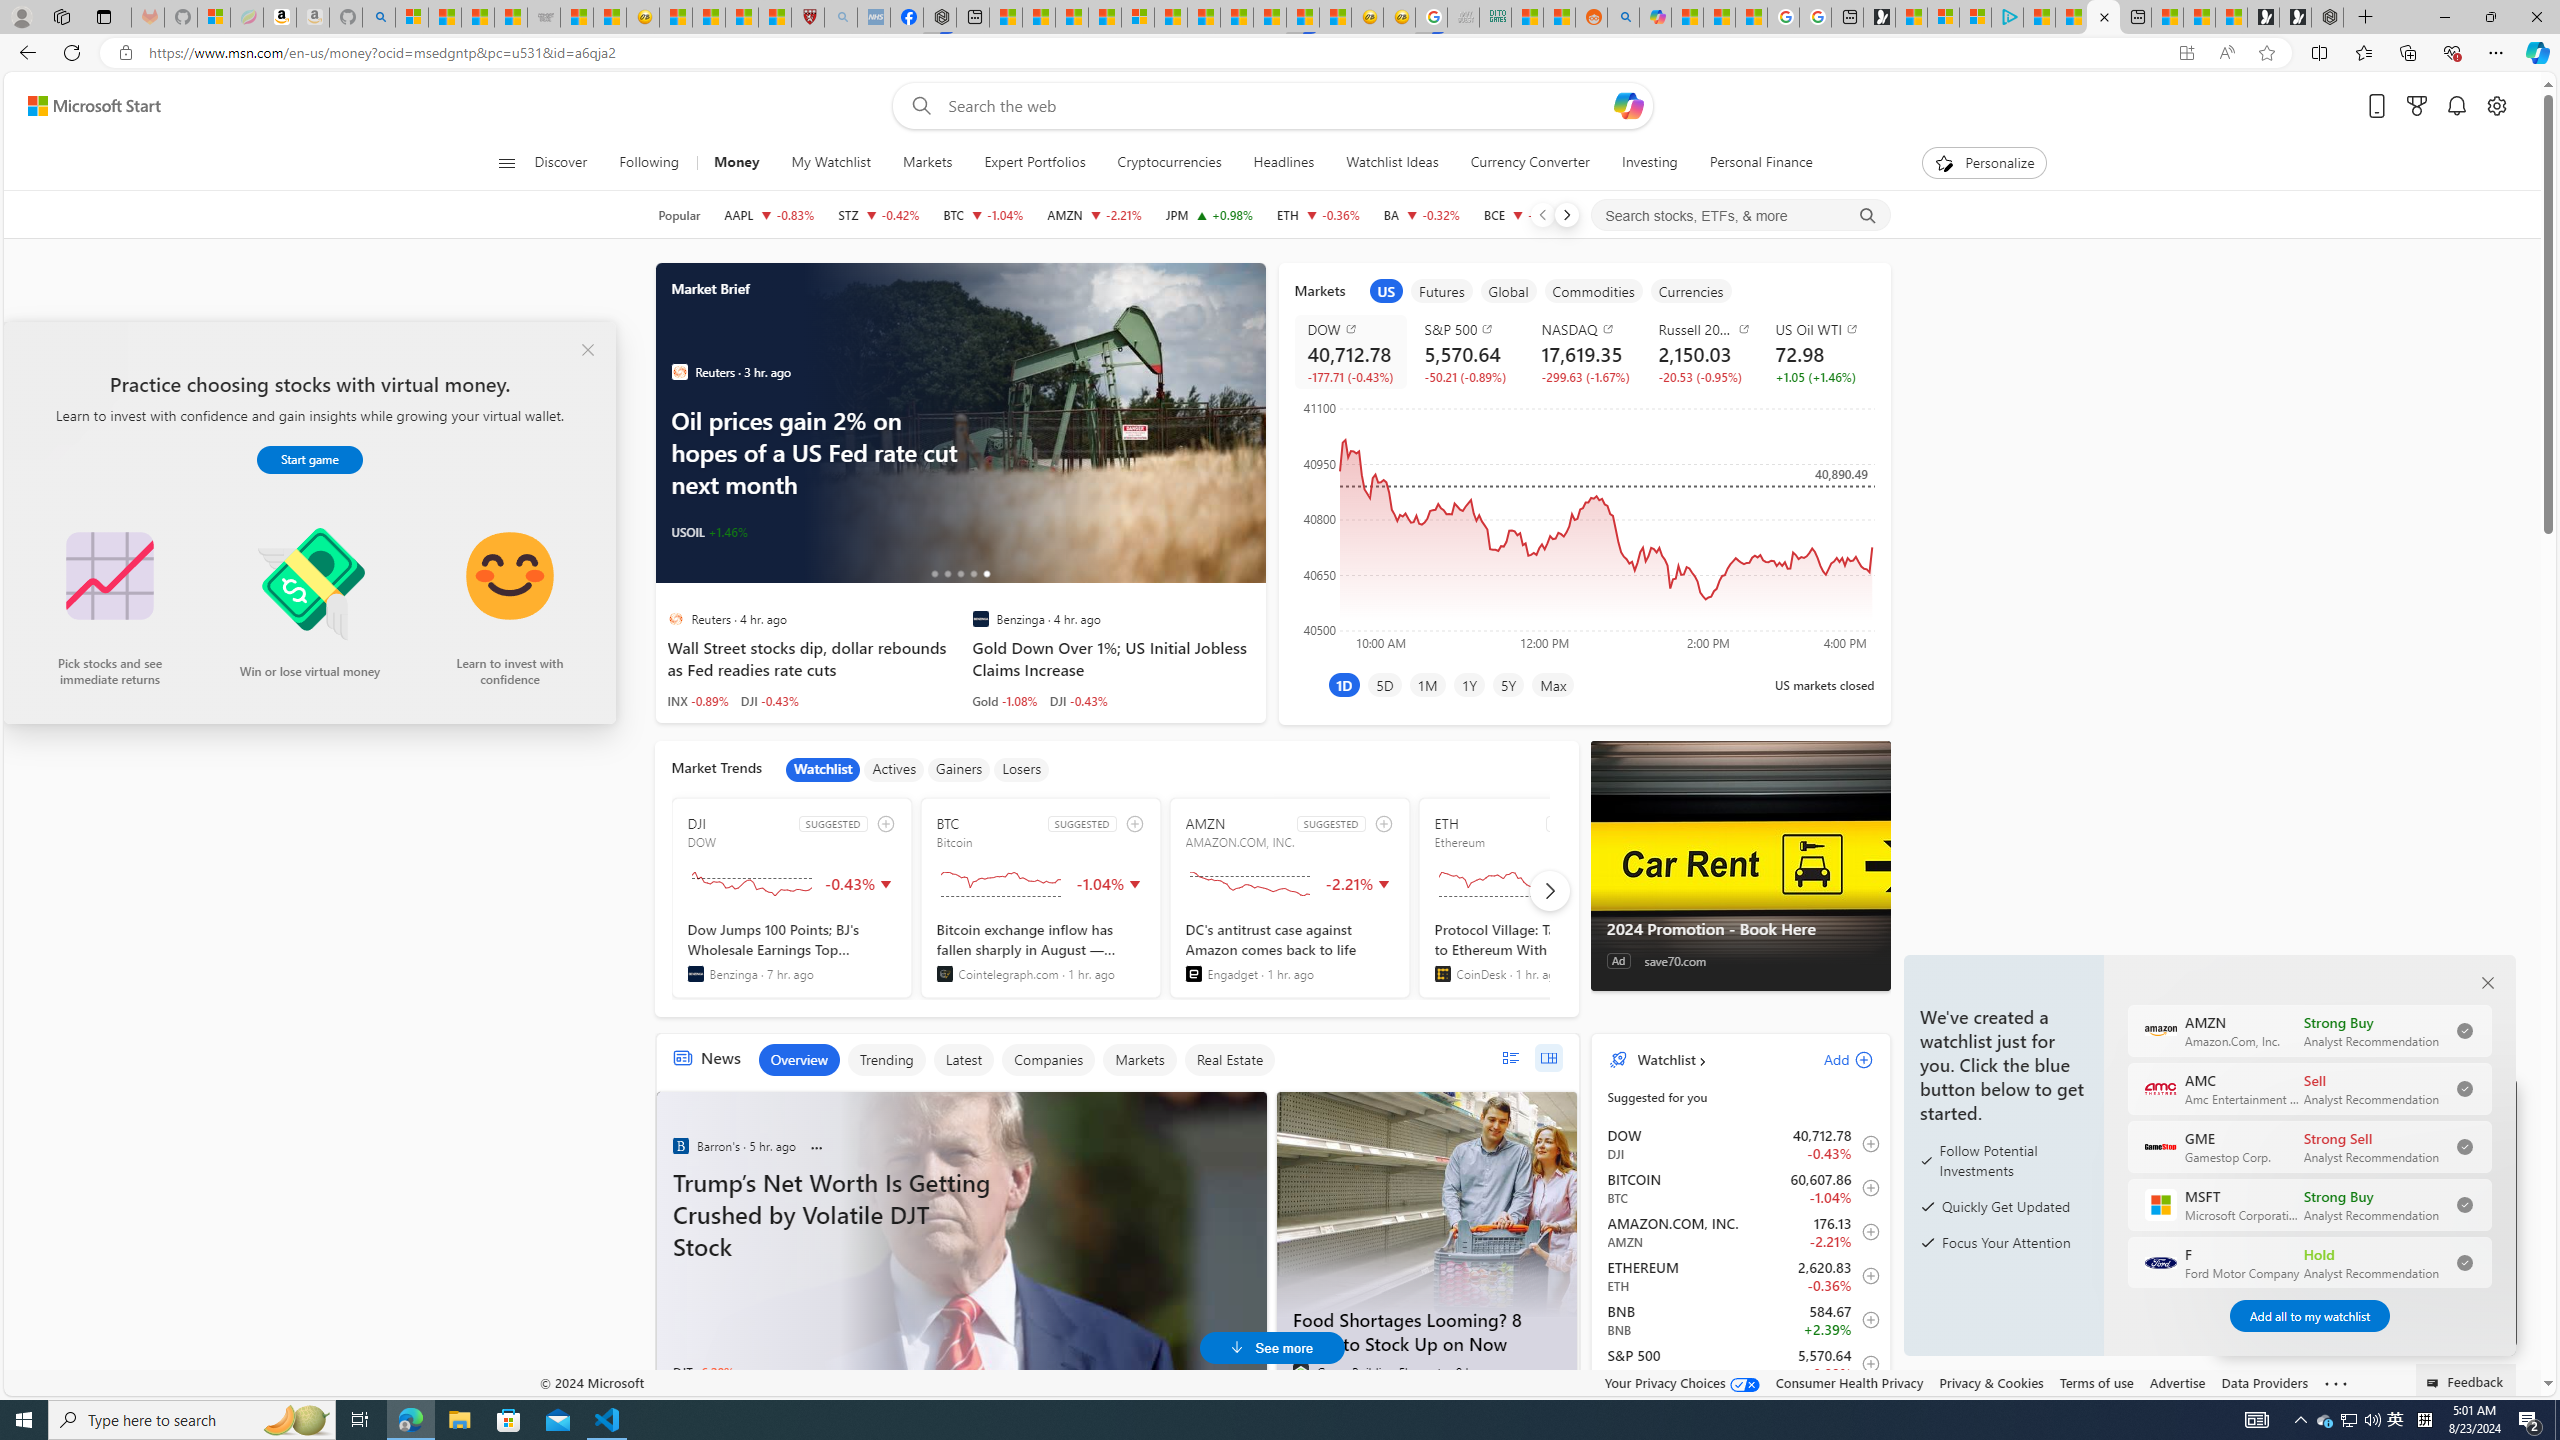  Describe the element at coordinates (786, 532) in the screenshot. I see `MSFT -2.03%` at that location.